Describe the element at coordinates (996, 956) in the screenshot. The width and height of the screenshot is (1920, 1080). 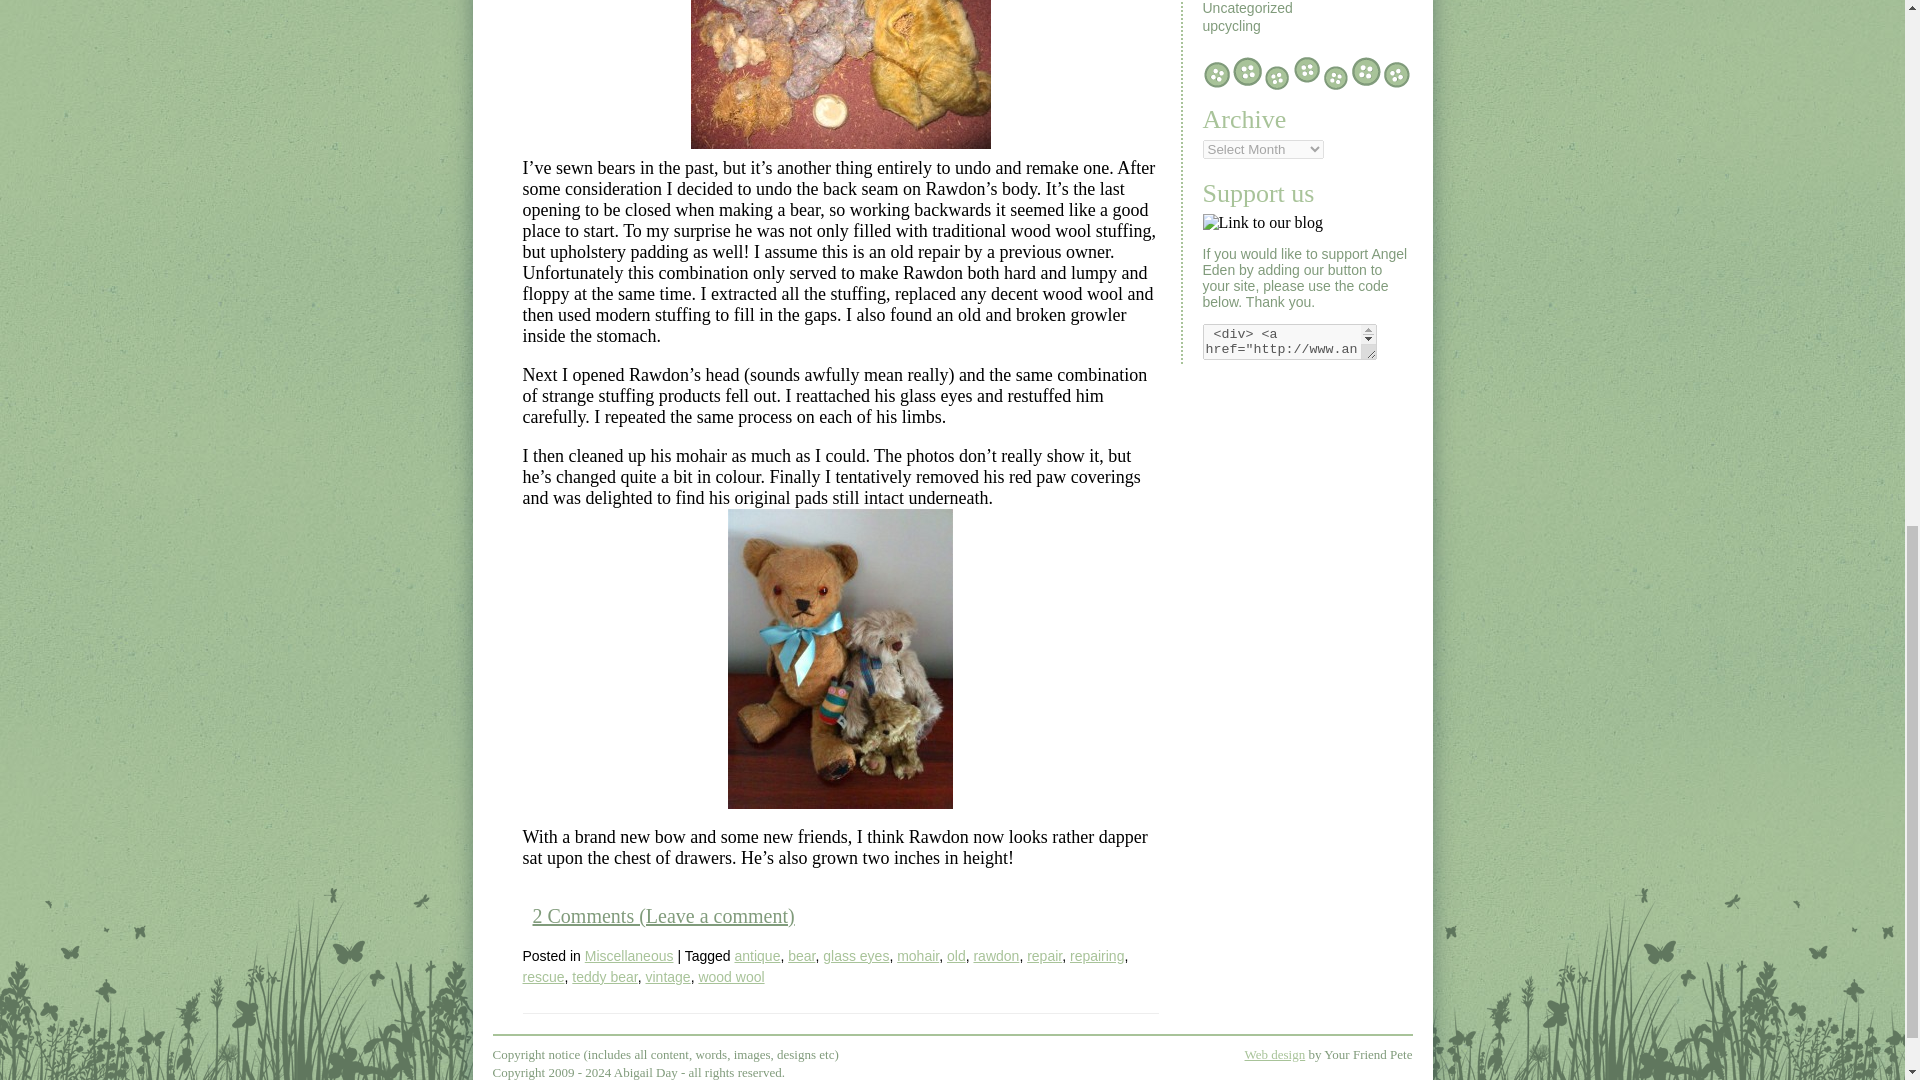
I see `rawdon` at that location.